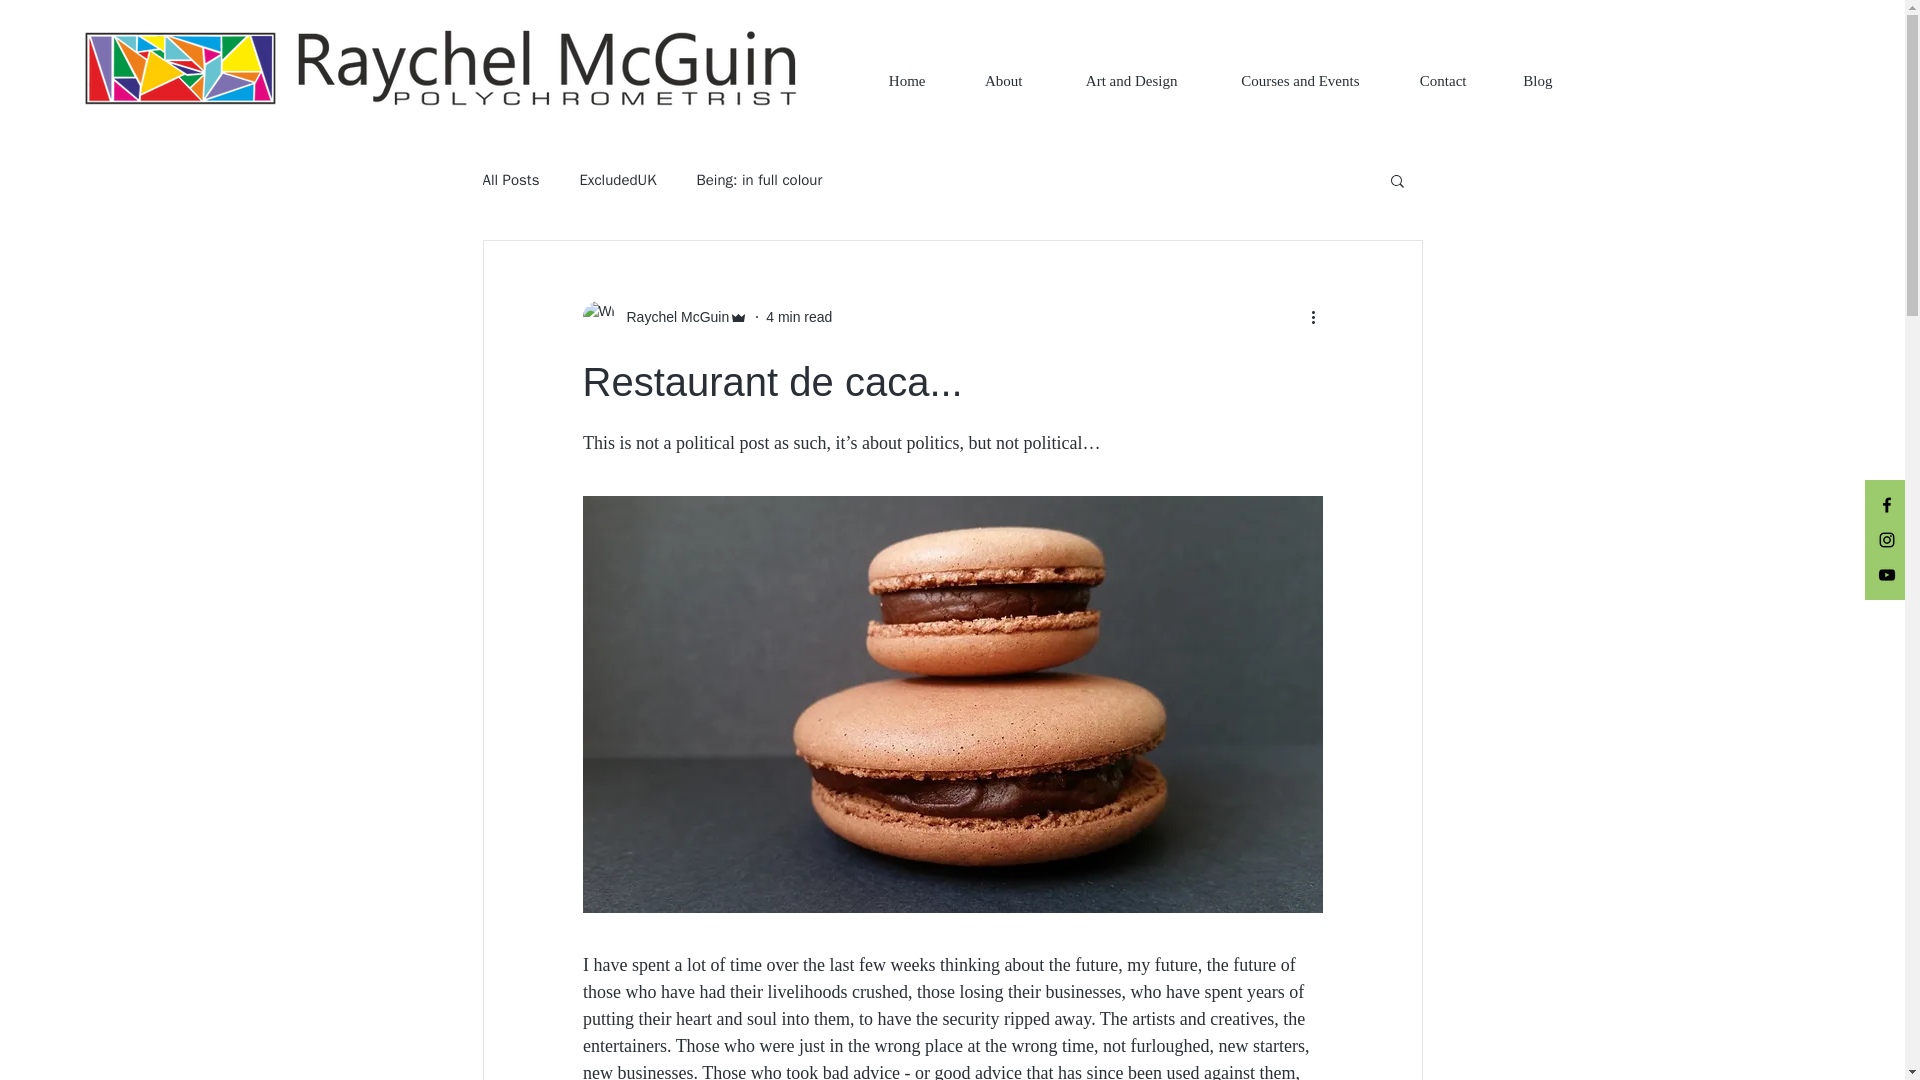  Describe the element at coordinates (1115, 81) in the screenshot. I see `Art and Design` at that location.